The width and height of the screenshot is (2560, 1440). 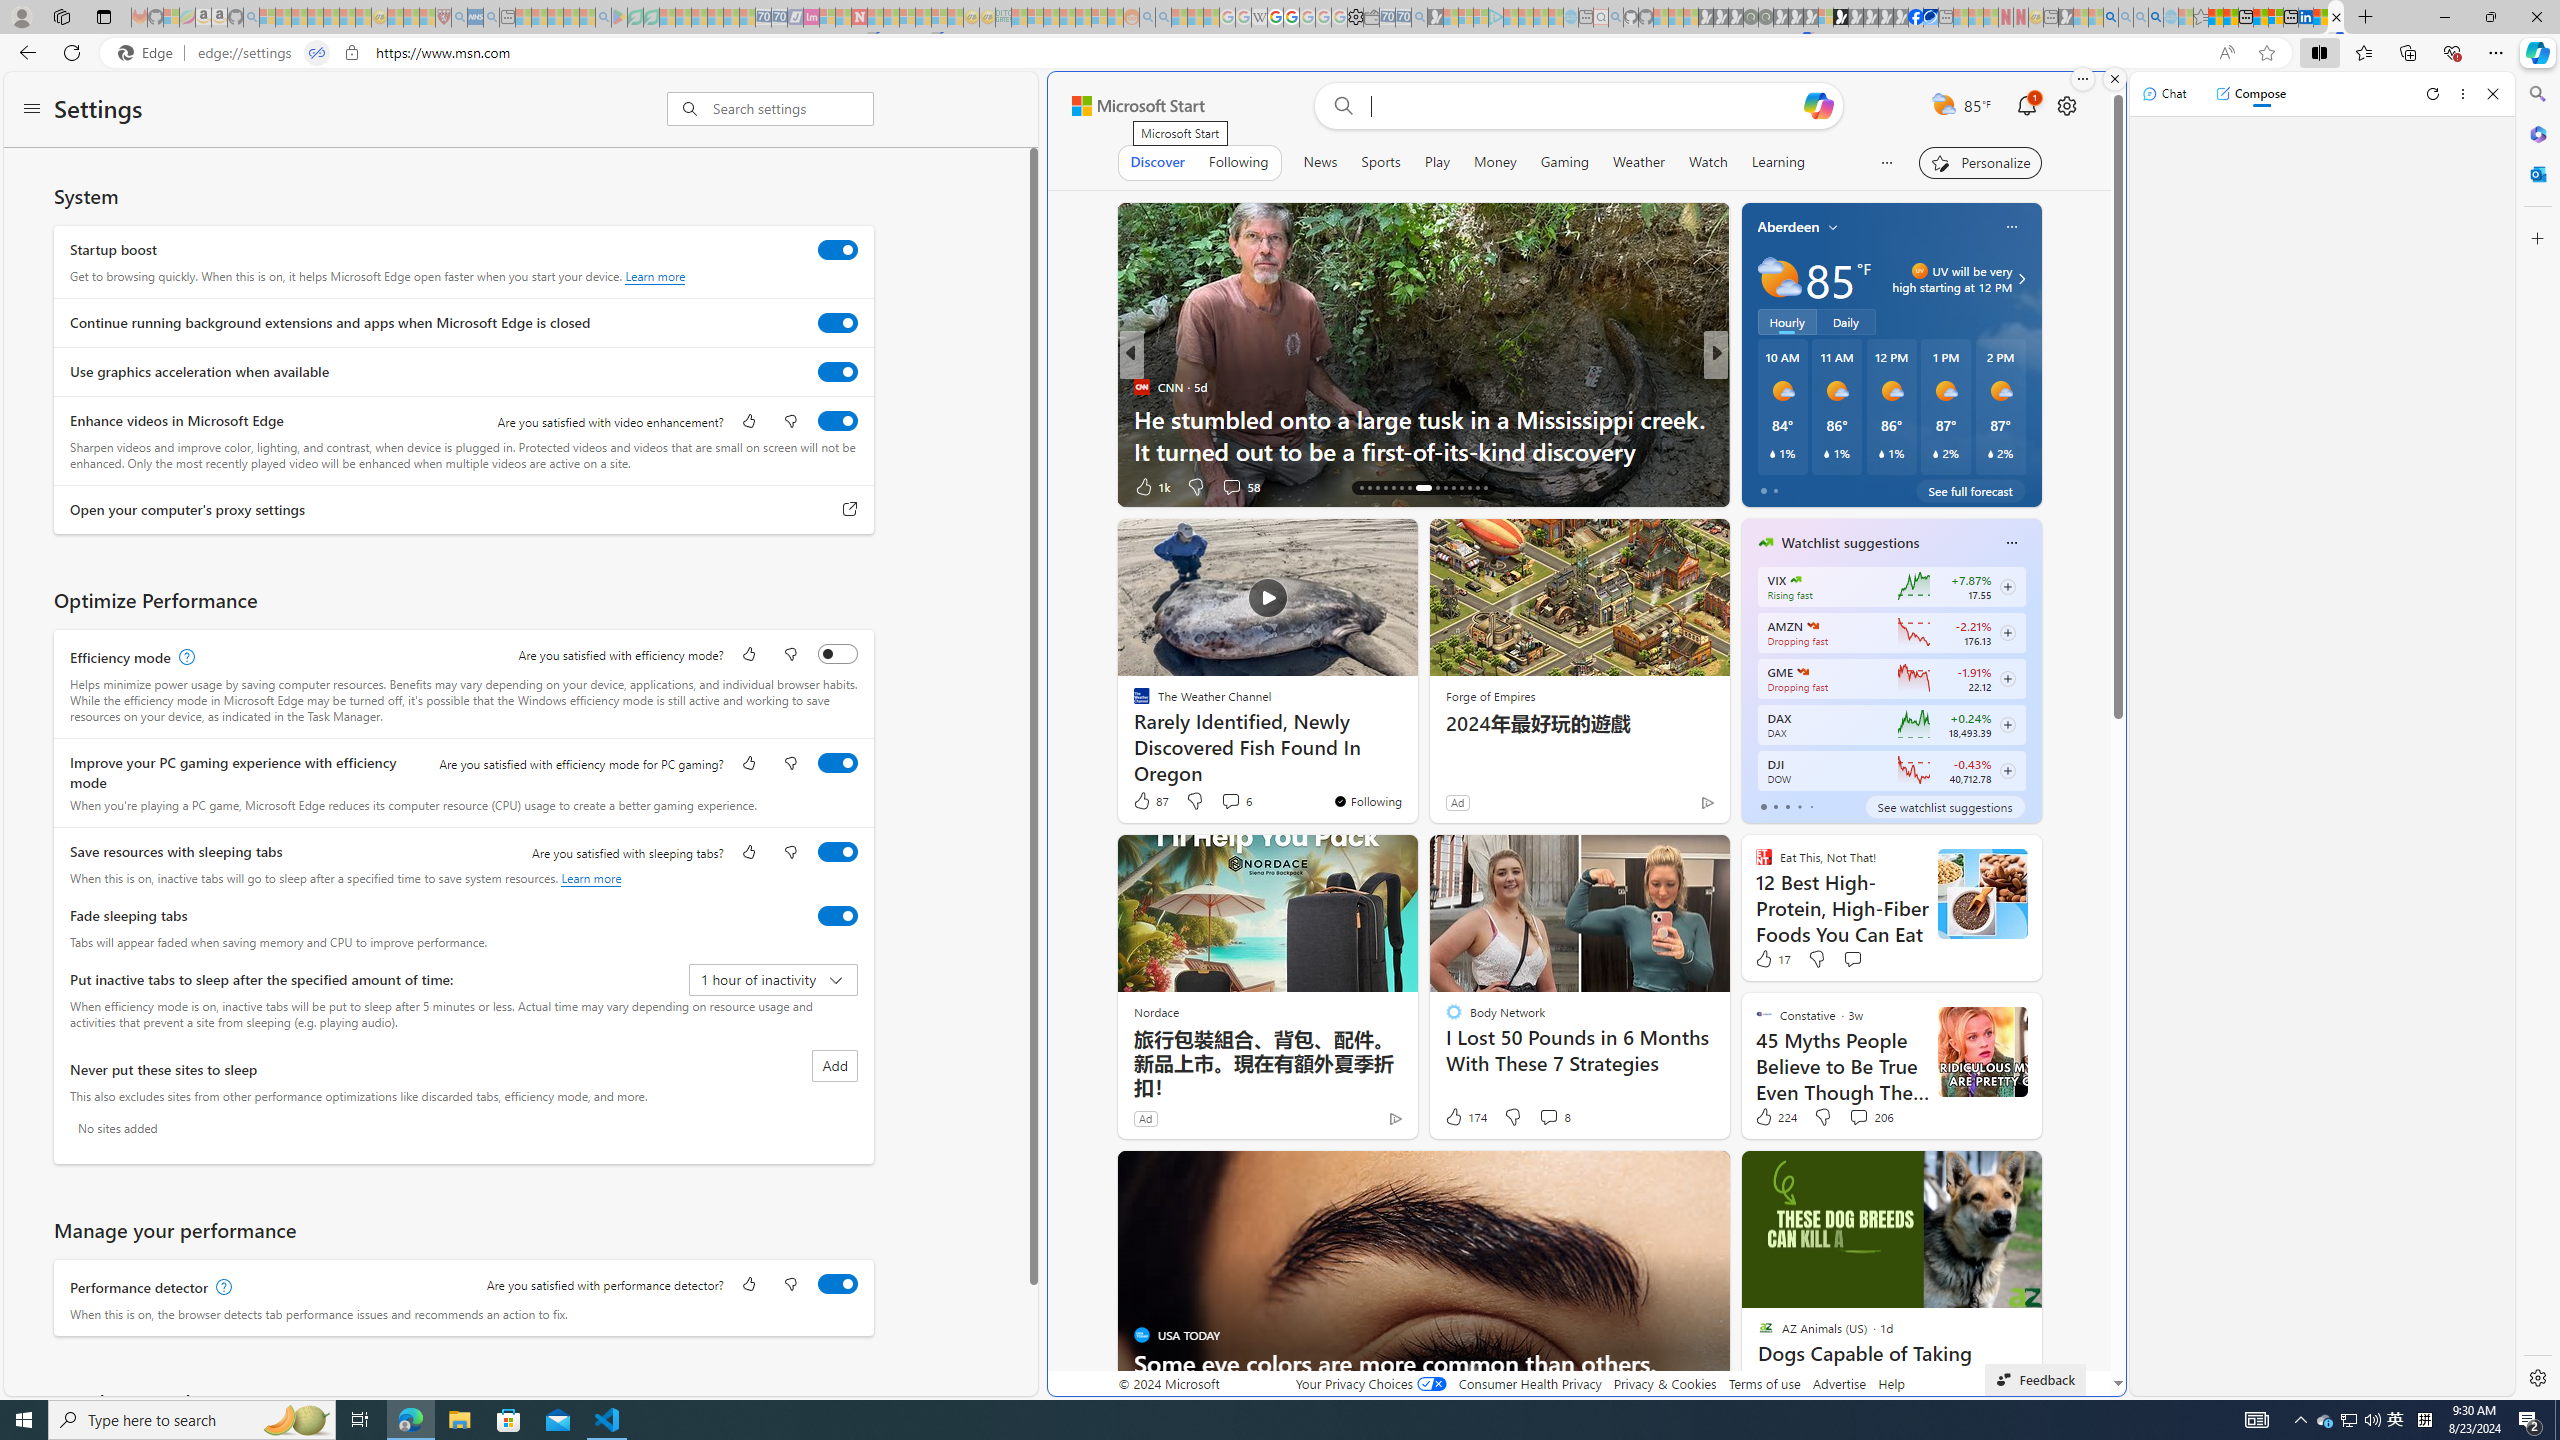 I want to click on Close Outlook pane, so click(x=2536, y=173).